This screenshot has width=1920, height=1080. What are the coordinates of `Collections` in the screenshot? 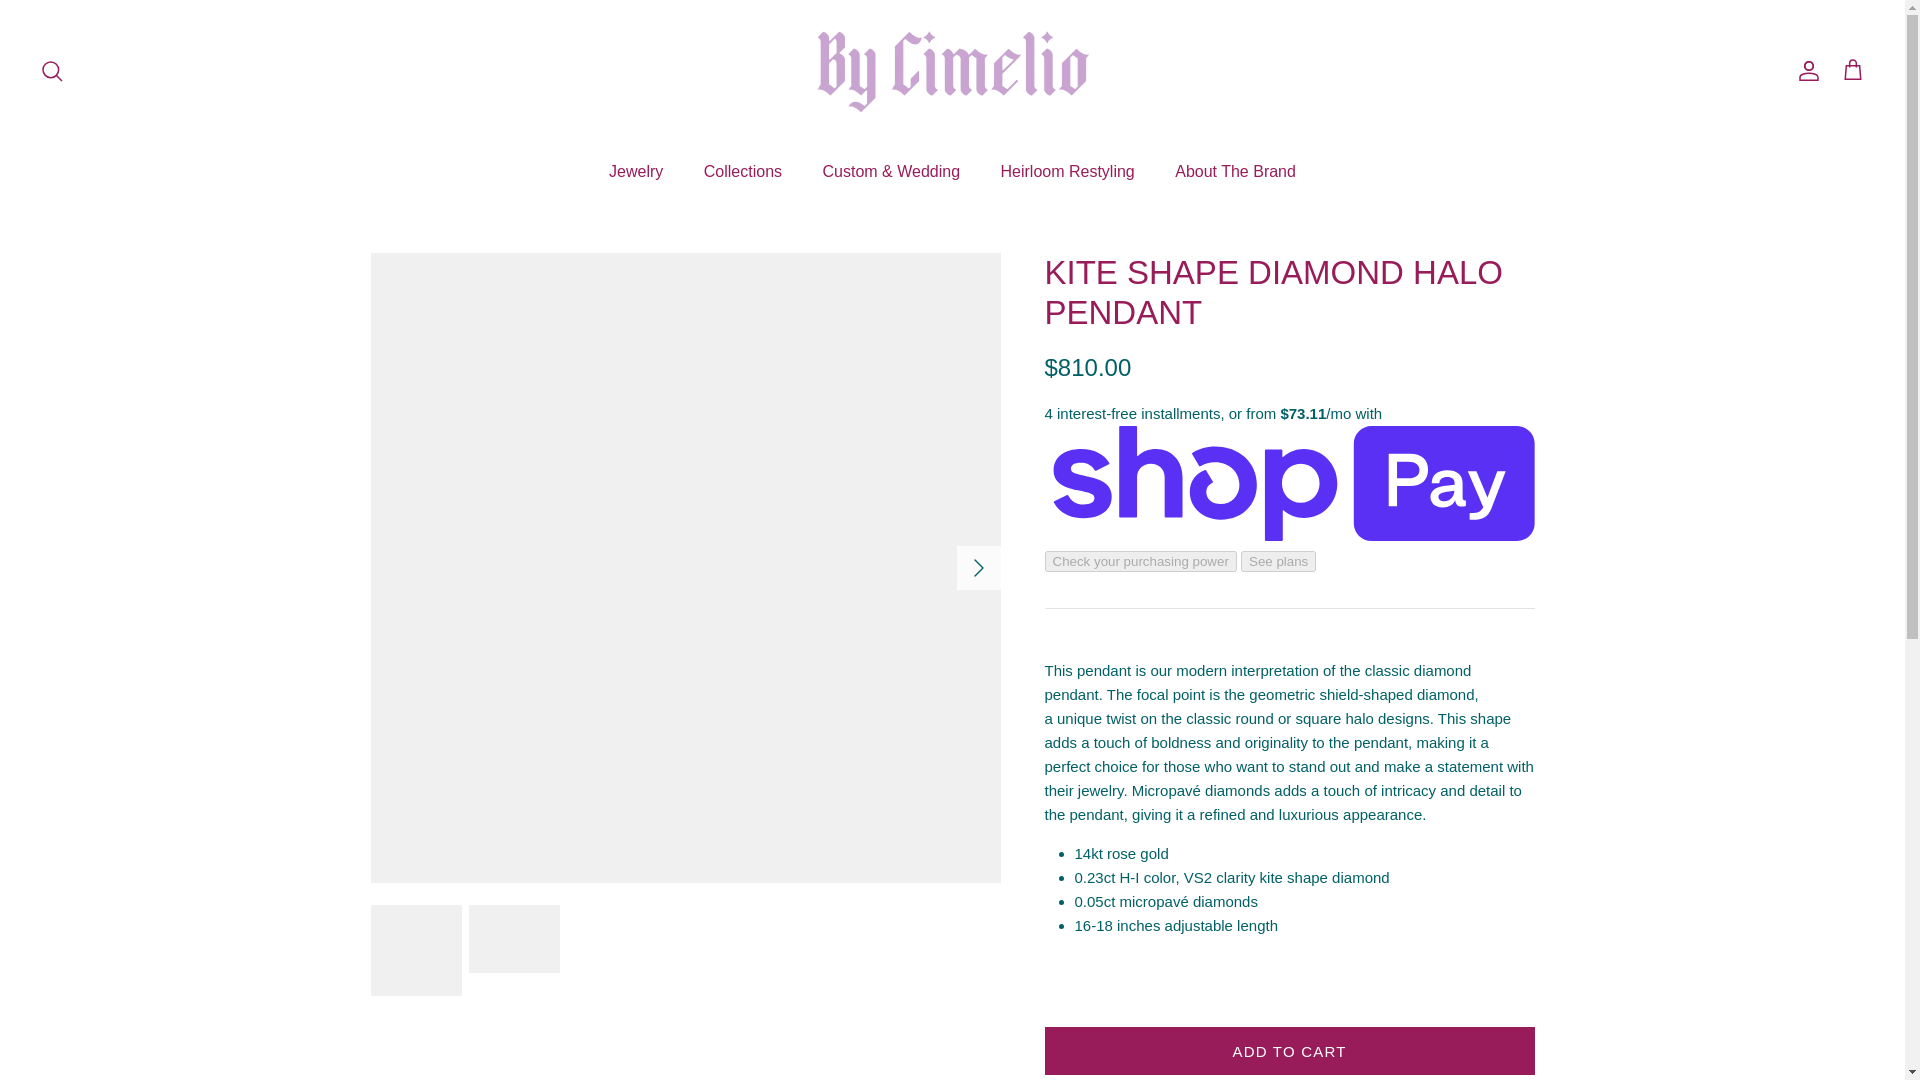 It's located at (742, 171).